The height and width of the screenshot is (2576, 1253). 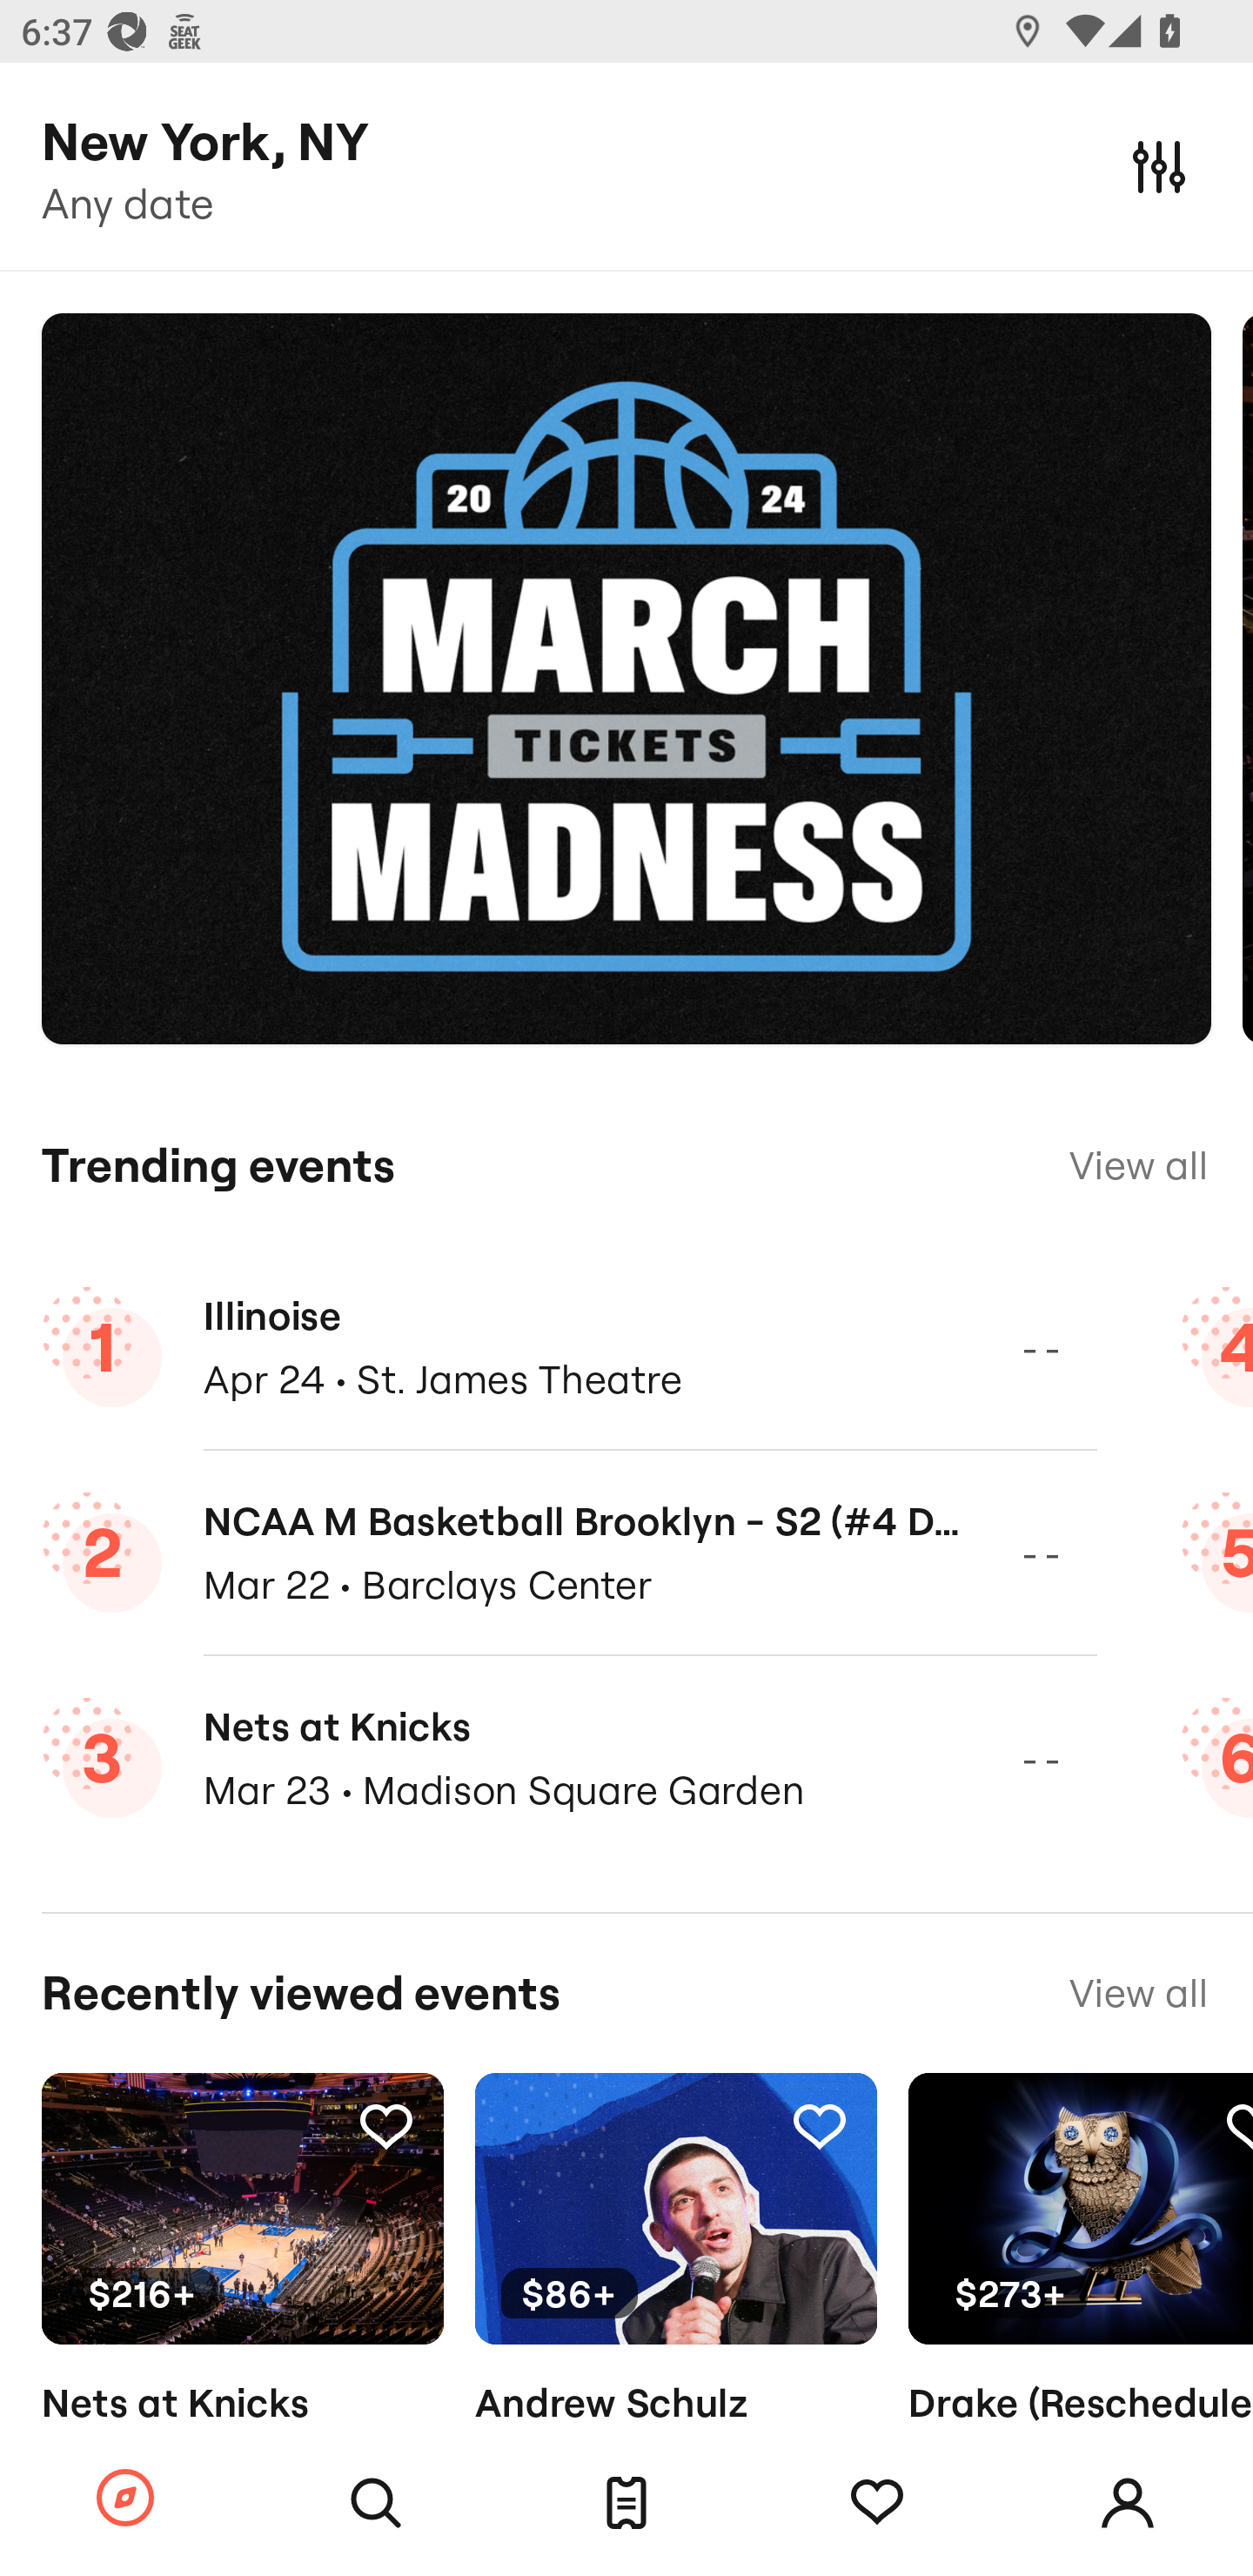 I want to click on Filters, so click(x=1159, y=165).